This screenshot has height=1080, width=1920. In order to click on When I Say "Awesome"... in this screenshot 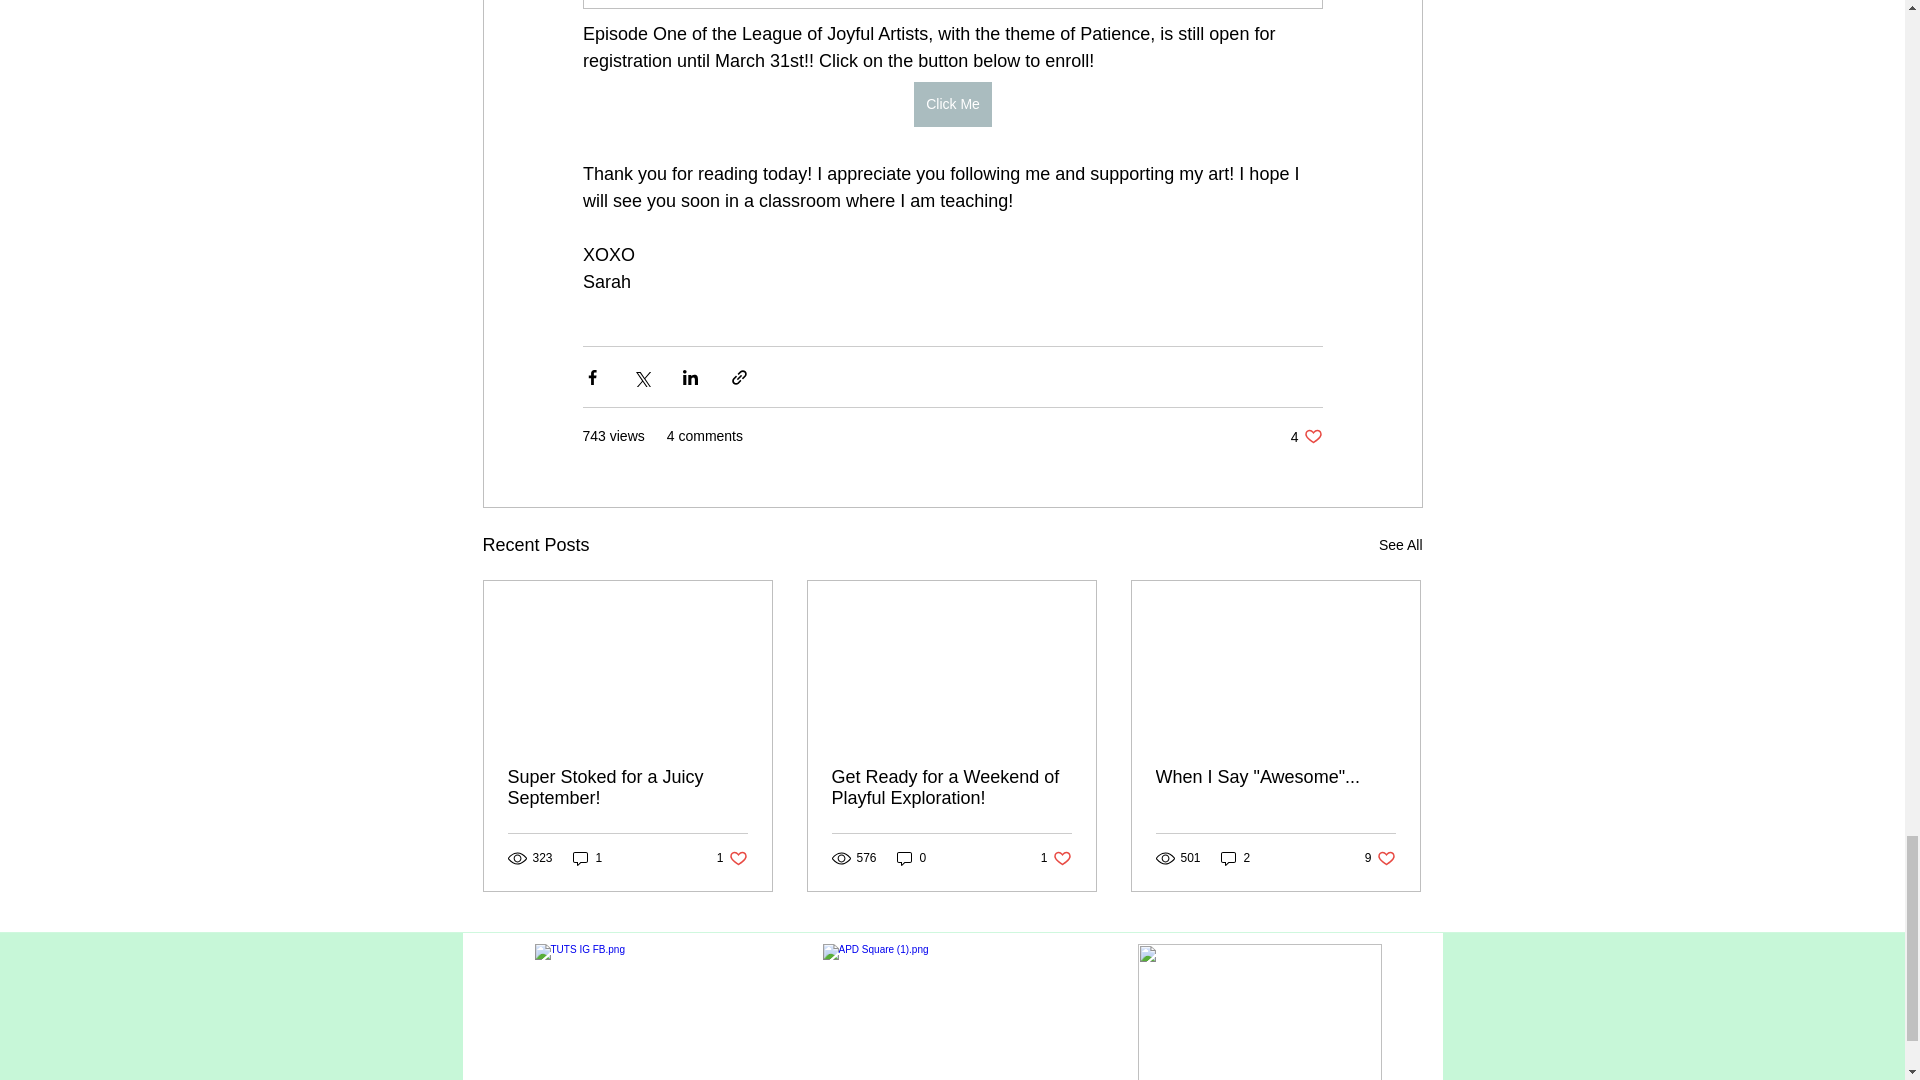, I will do `click(587, 858)`.